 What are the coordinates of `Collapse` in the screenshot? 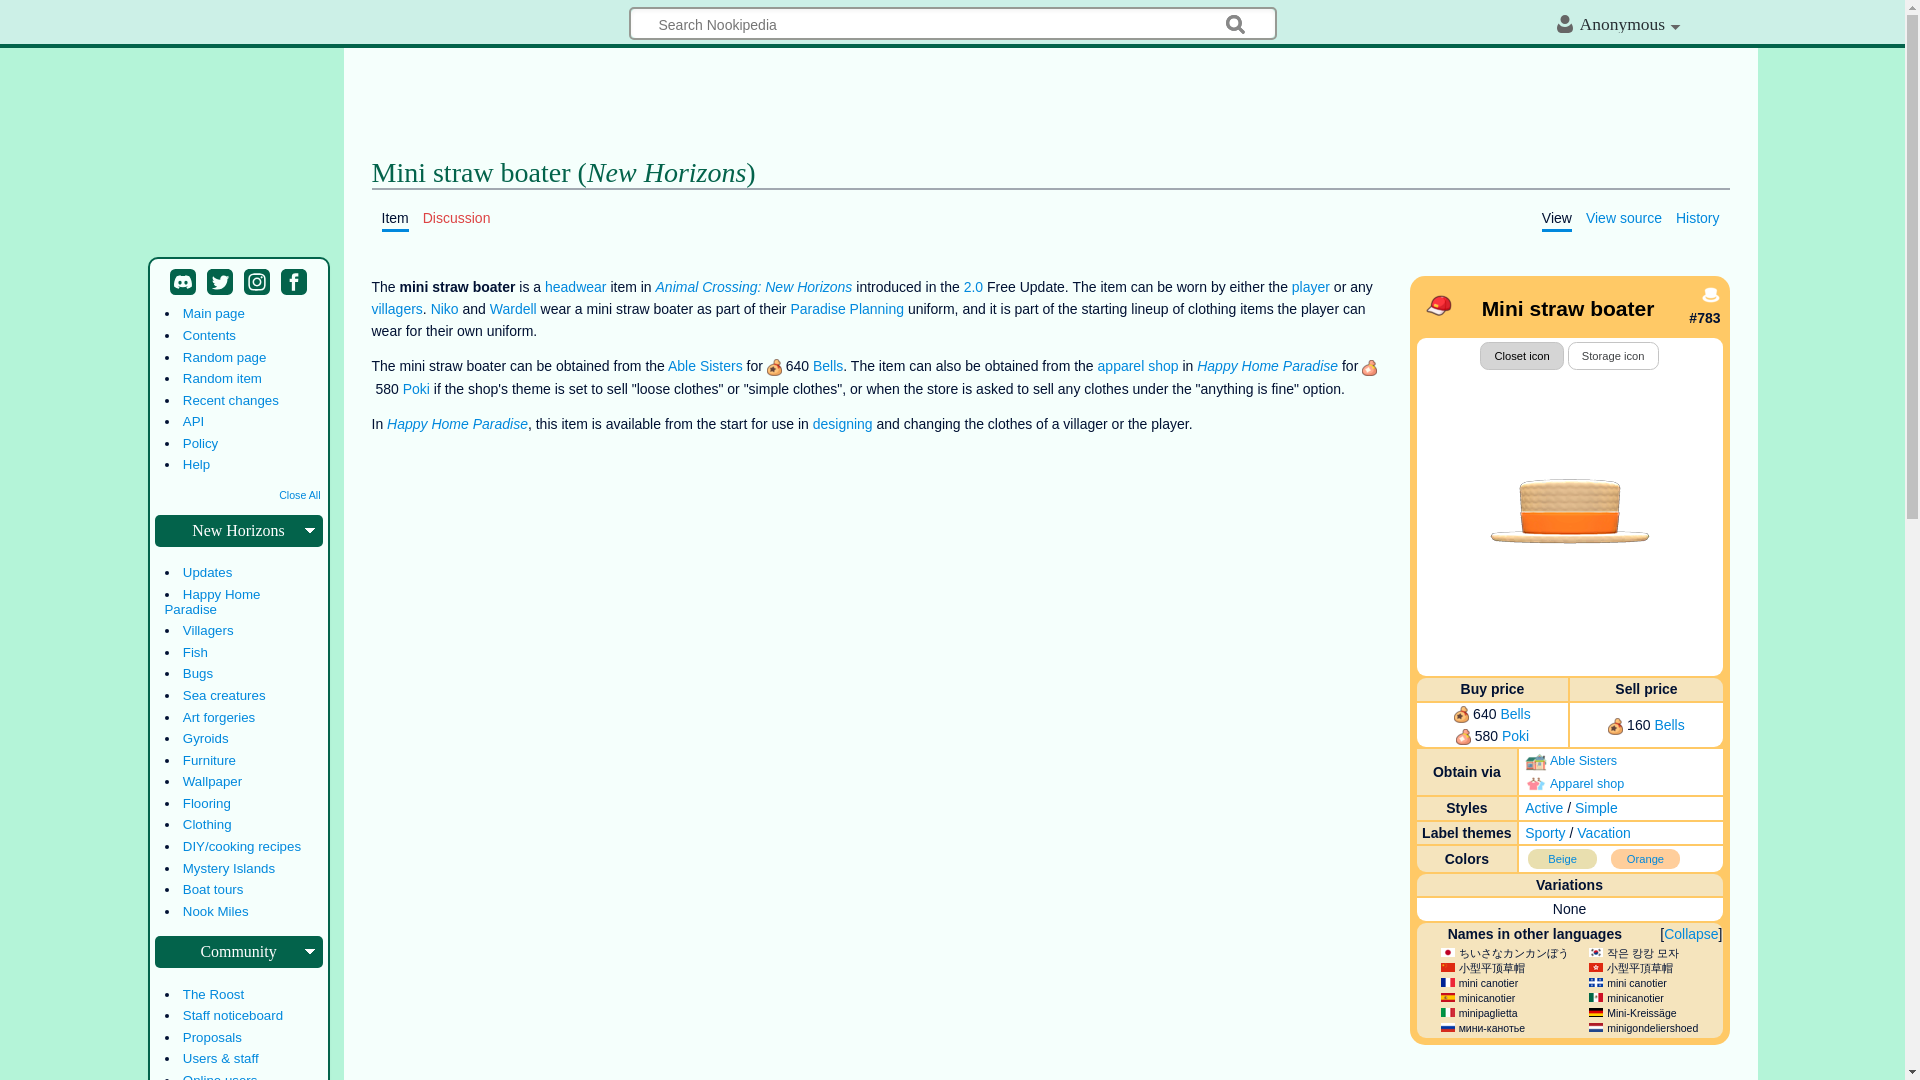 It's located at (1691, 933).